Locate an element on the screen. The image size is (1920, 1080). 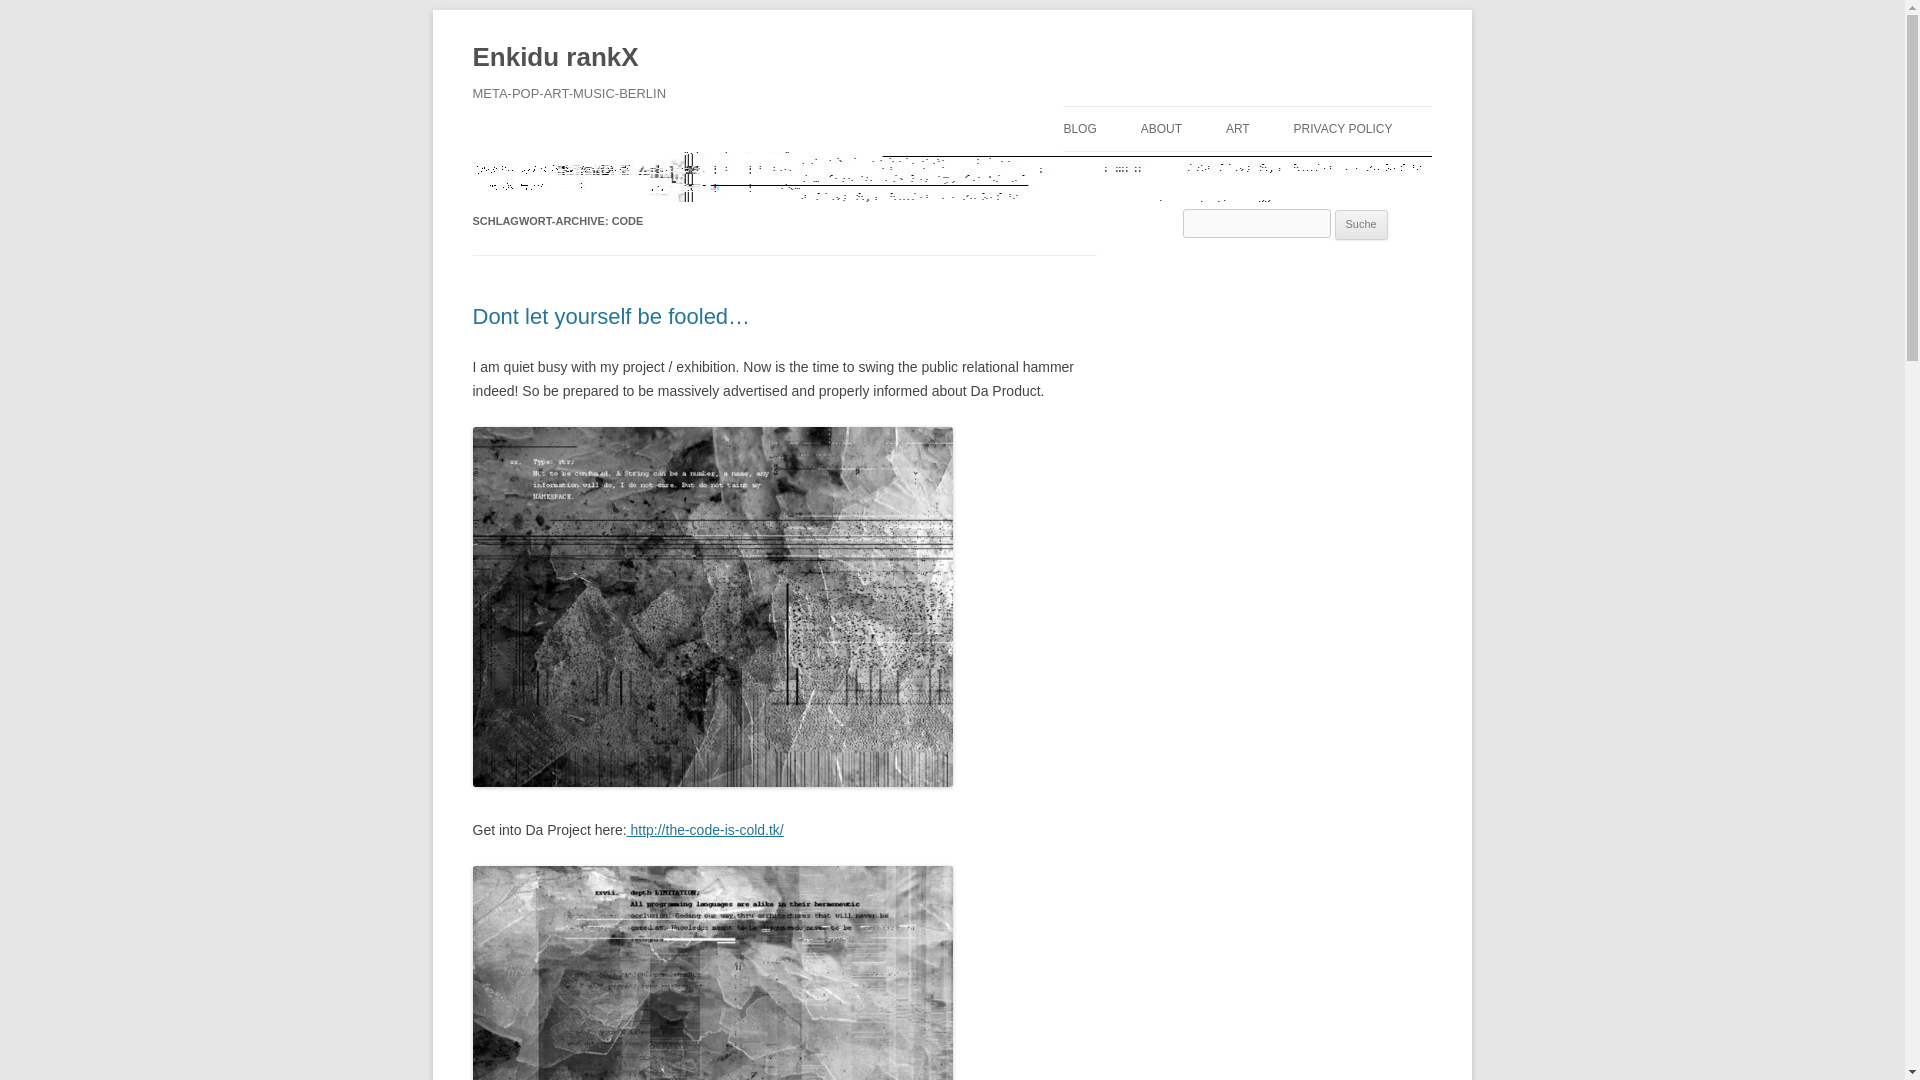
PRIVACY POLICY is located at coordinates (1344, 128).